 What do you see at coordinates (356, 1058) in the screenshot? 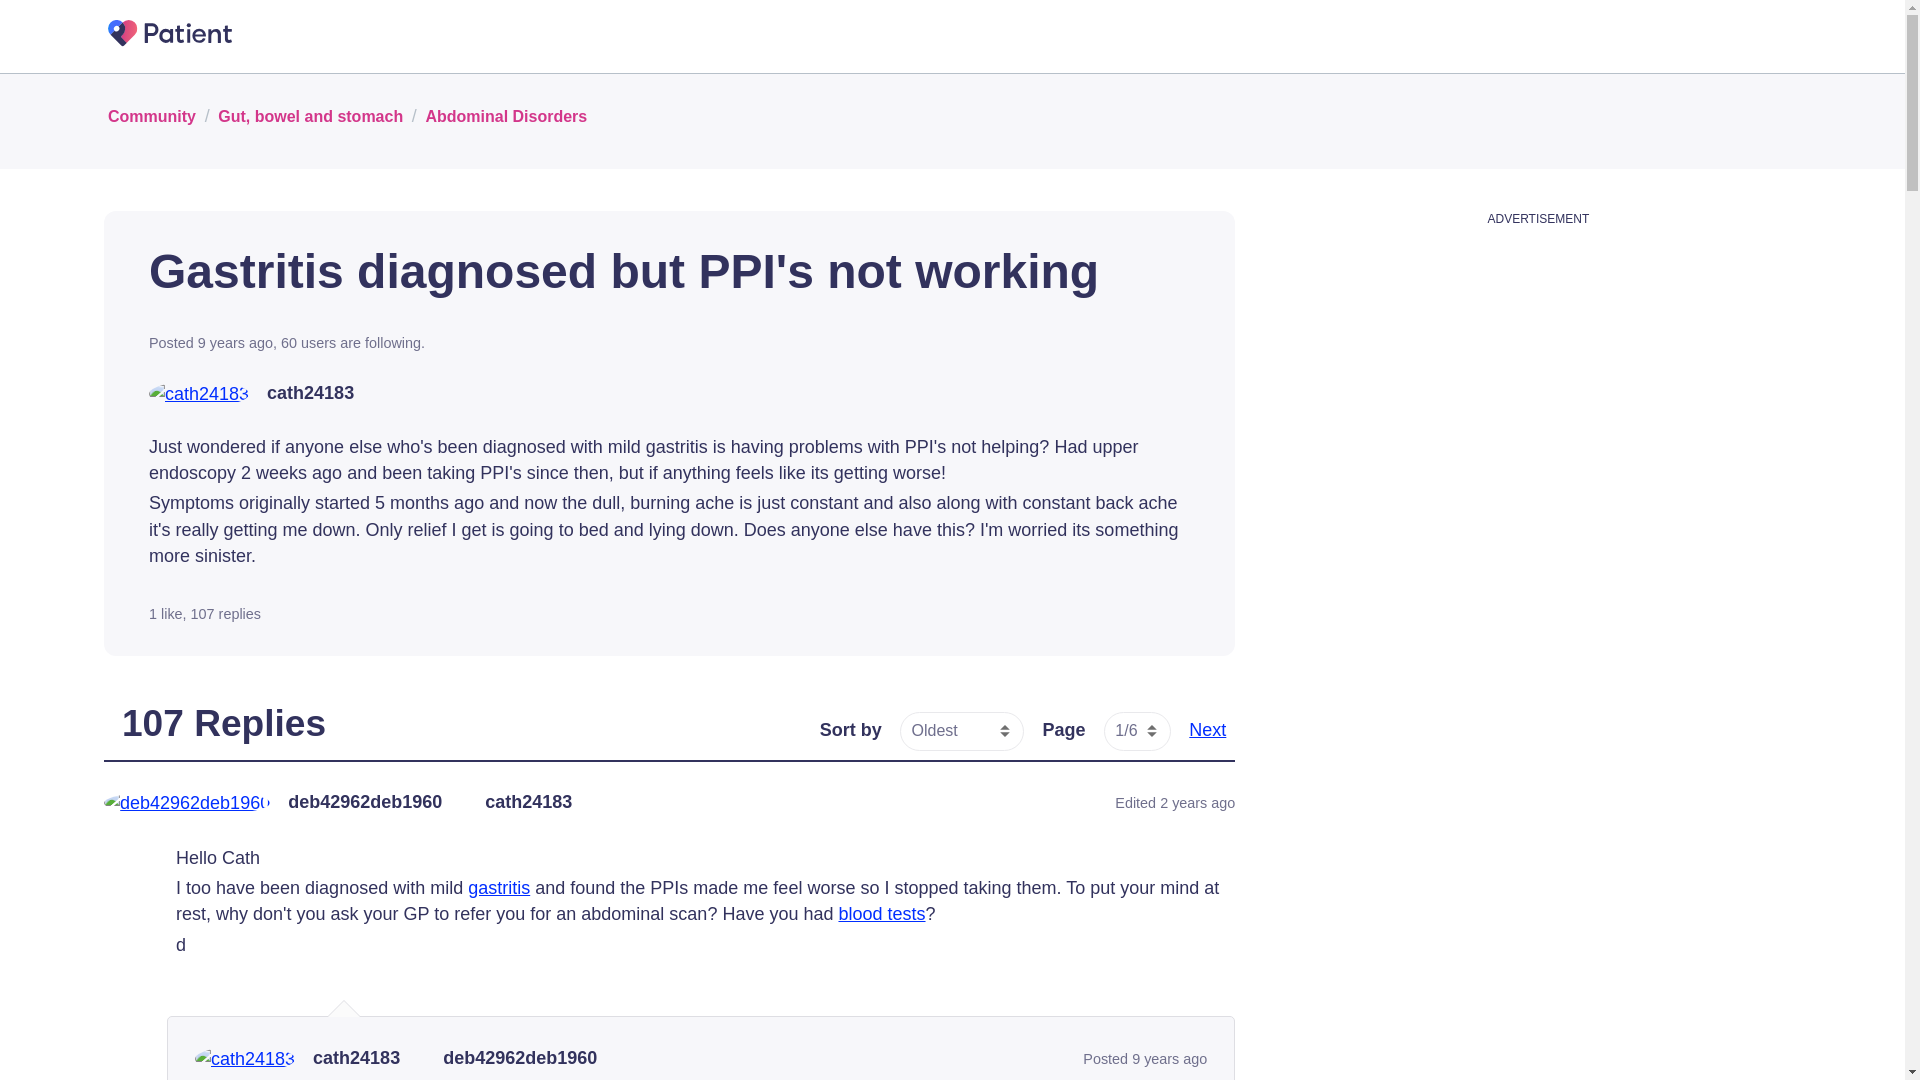
I see `View cath24183's profile` at bounding box center [356, 1058].